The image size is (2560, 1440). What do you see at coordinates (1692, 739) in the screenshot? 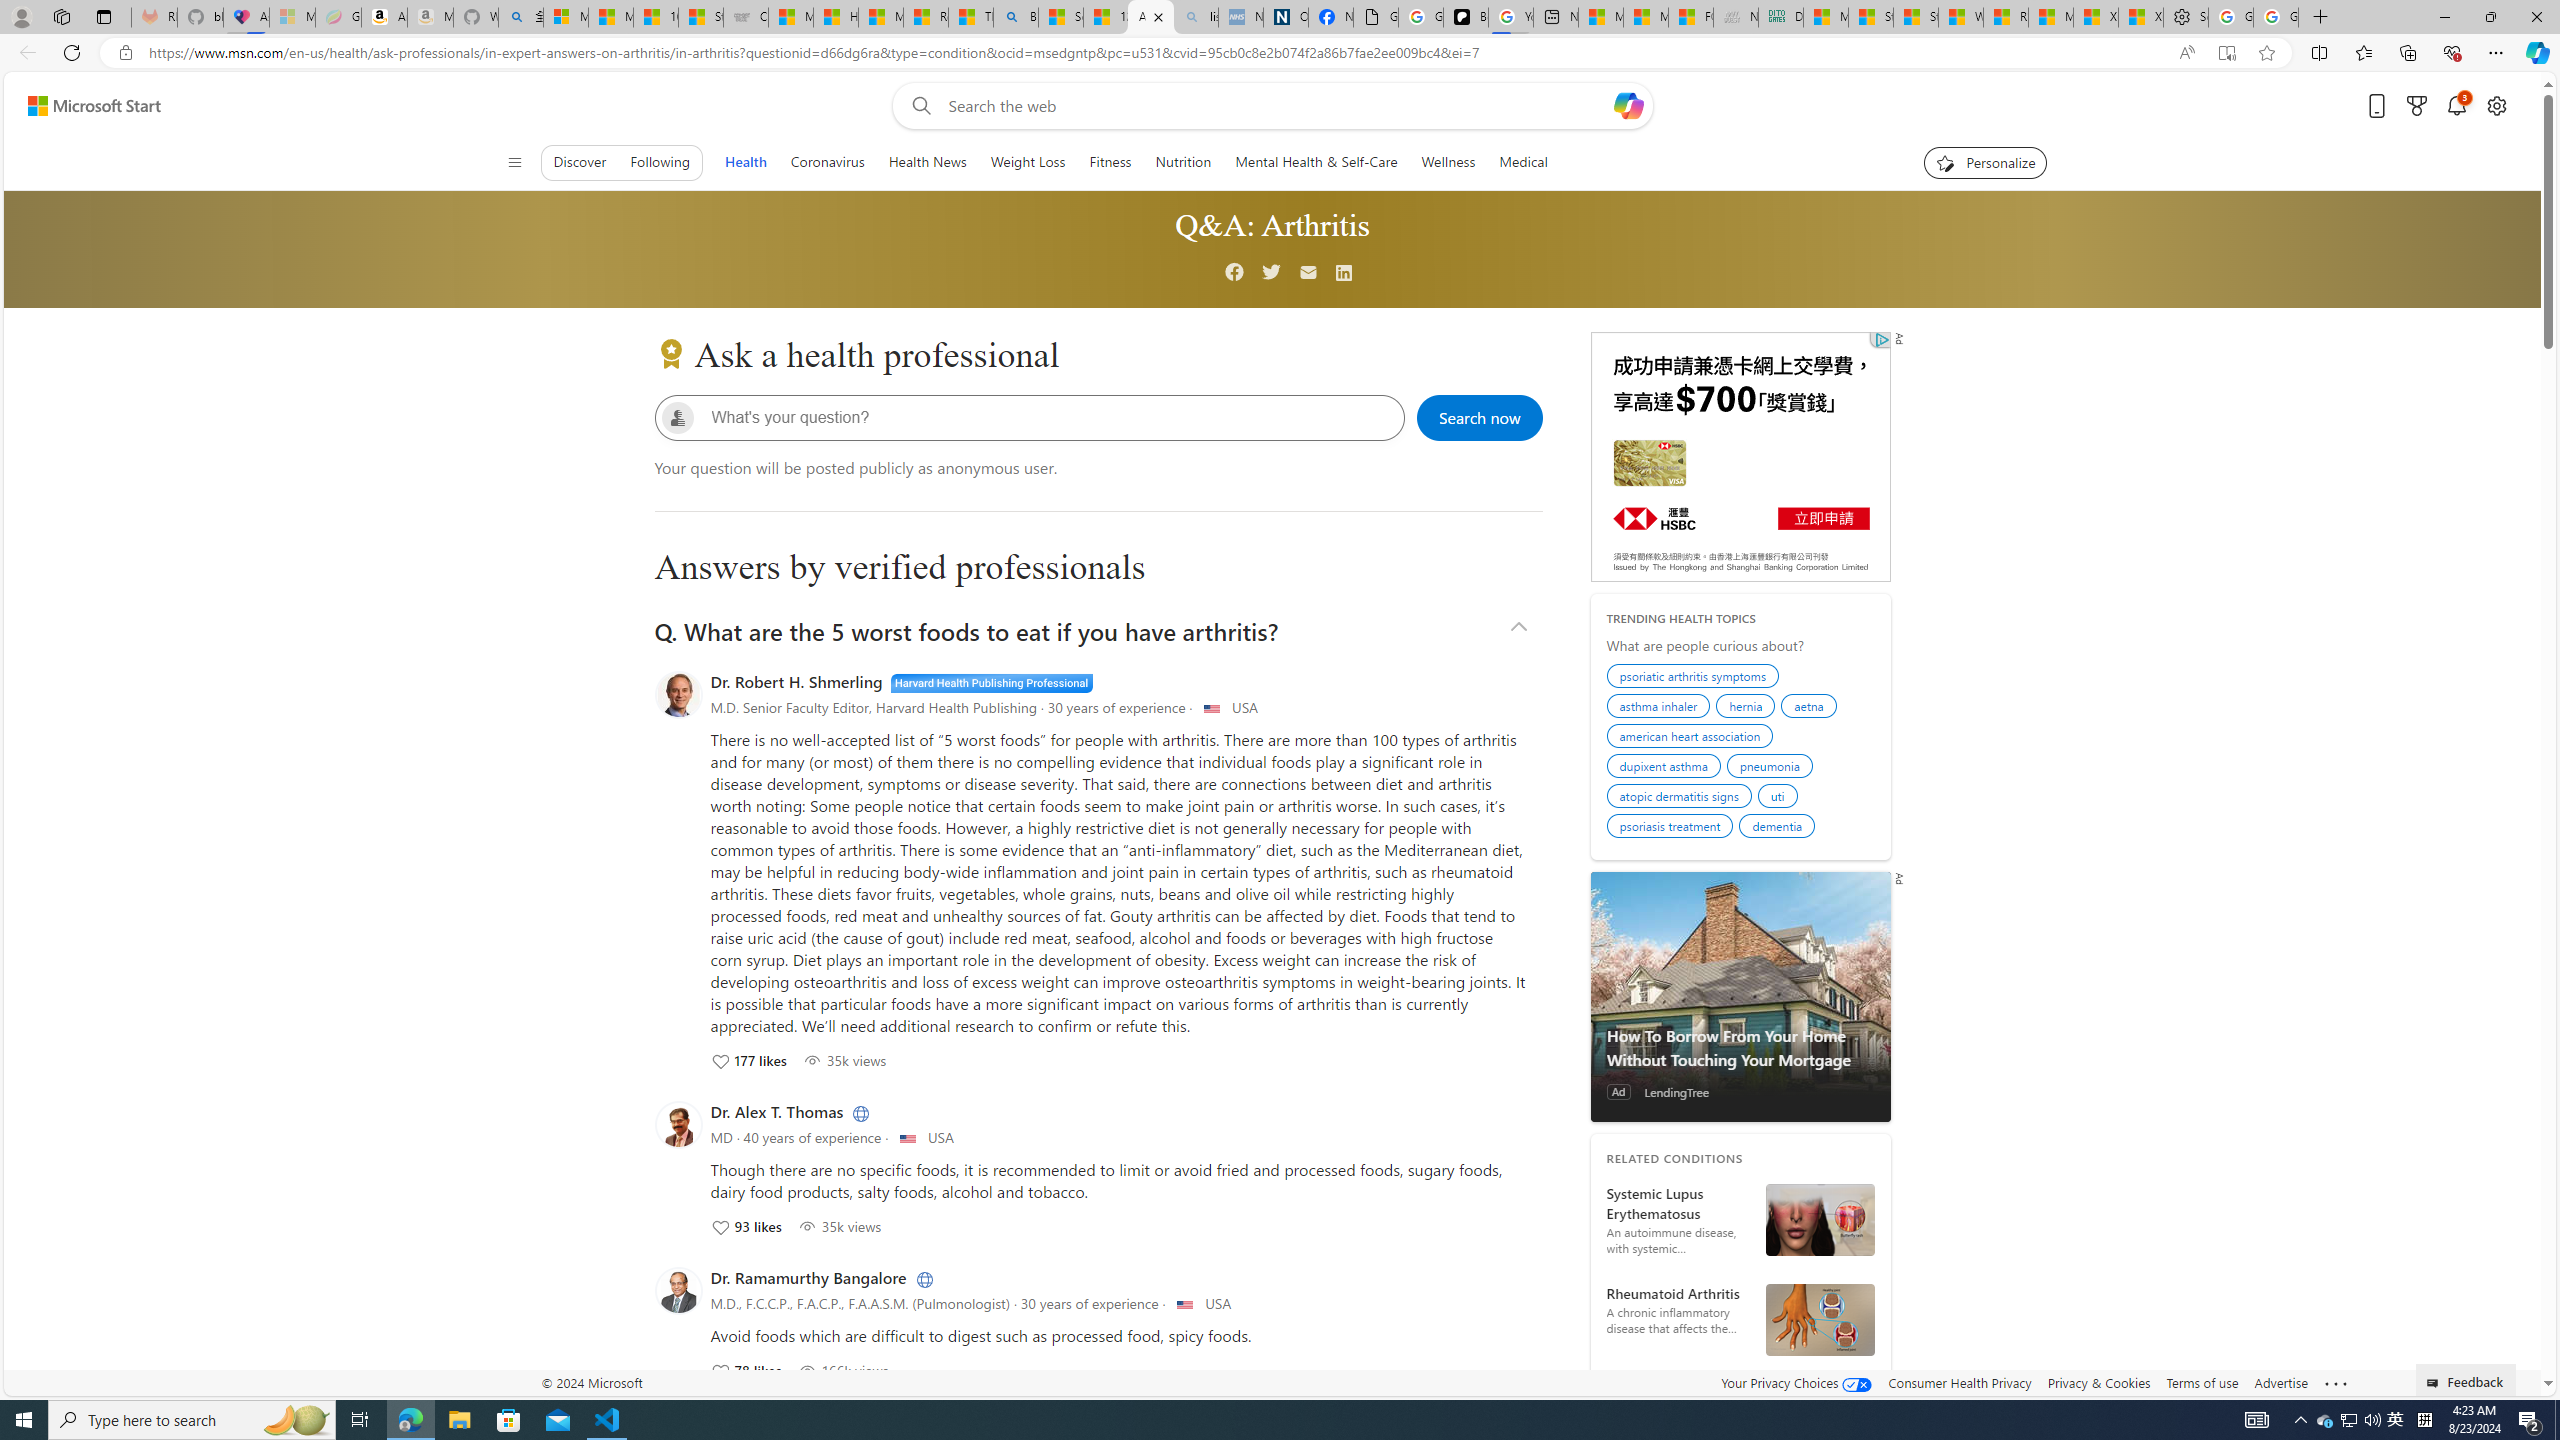
I see `american heart association` at bounding box center [1692, 739].